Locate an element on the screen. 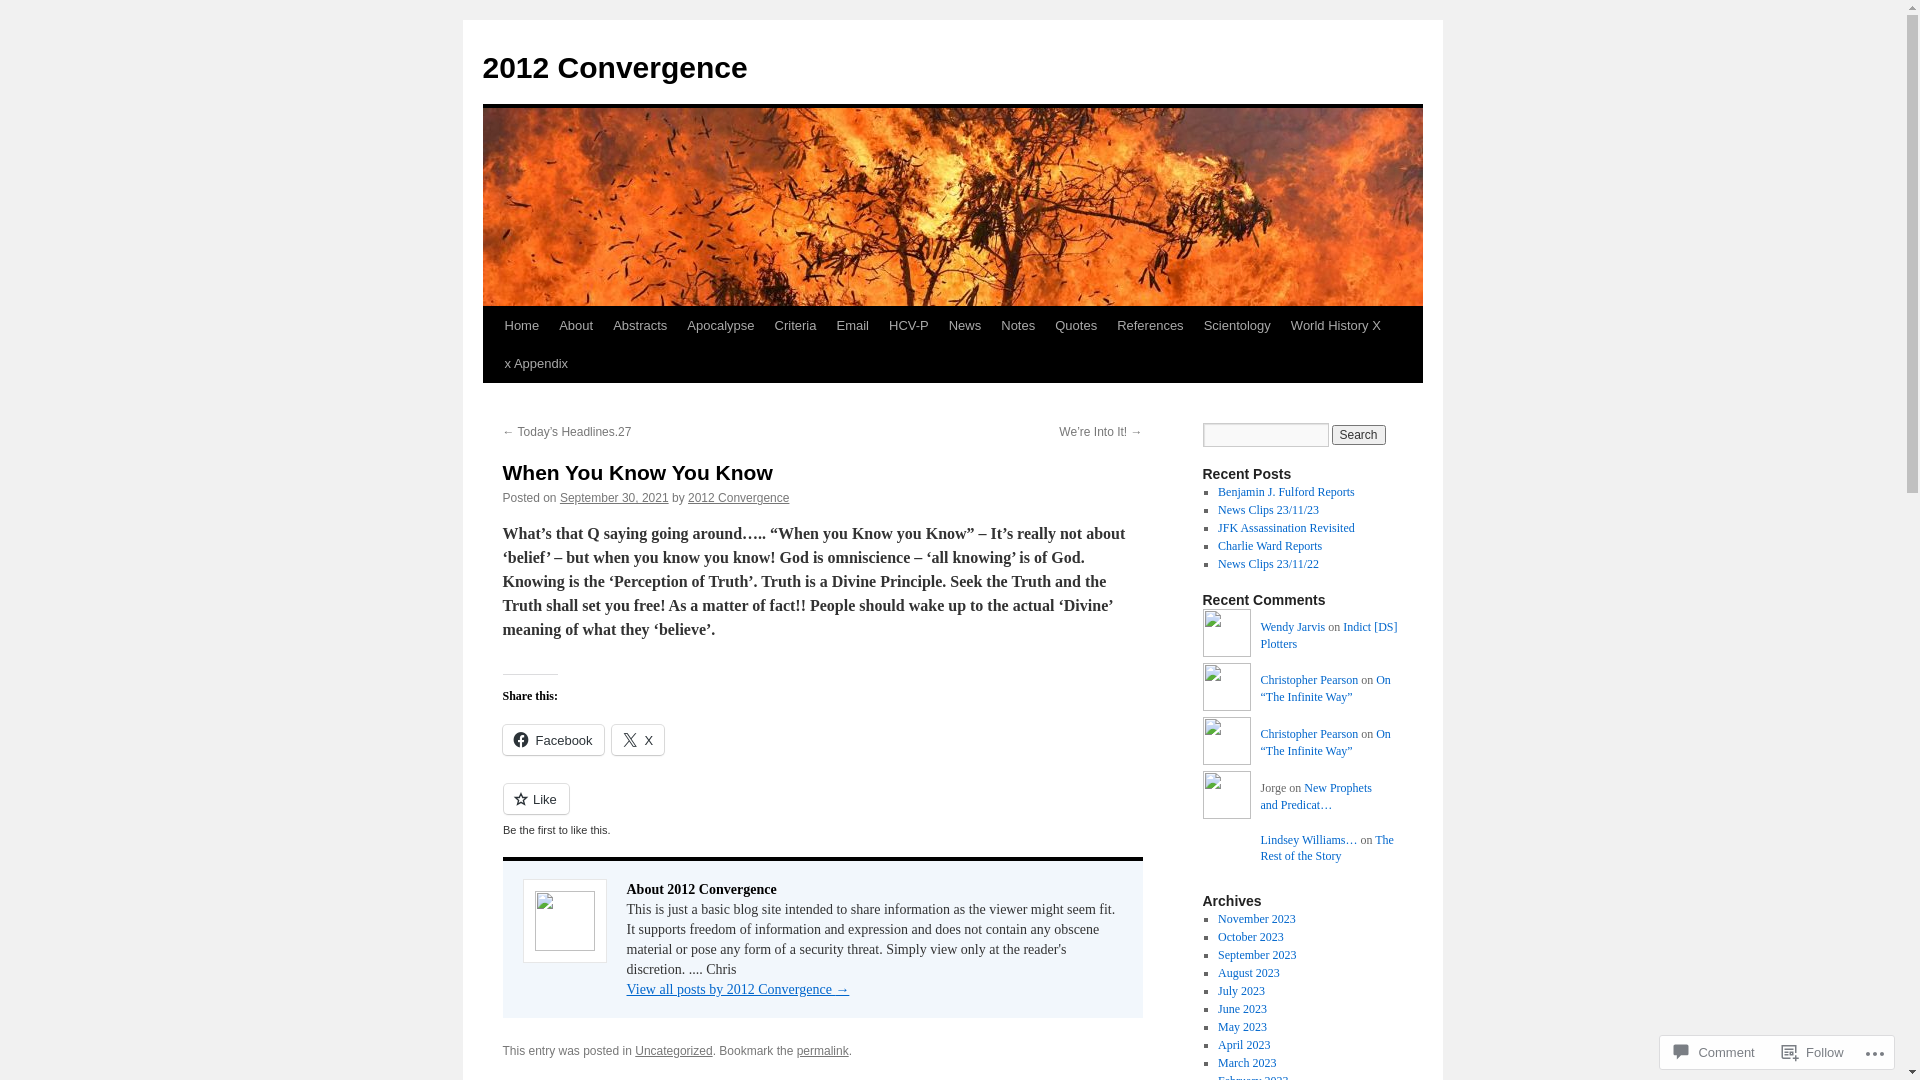  Email is located at coordinates (852, 326).